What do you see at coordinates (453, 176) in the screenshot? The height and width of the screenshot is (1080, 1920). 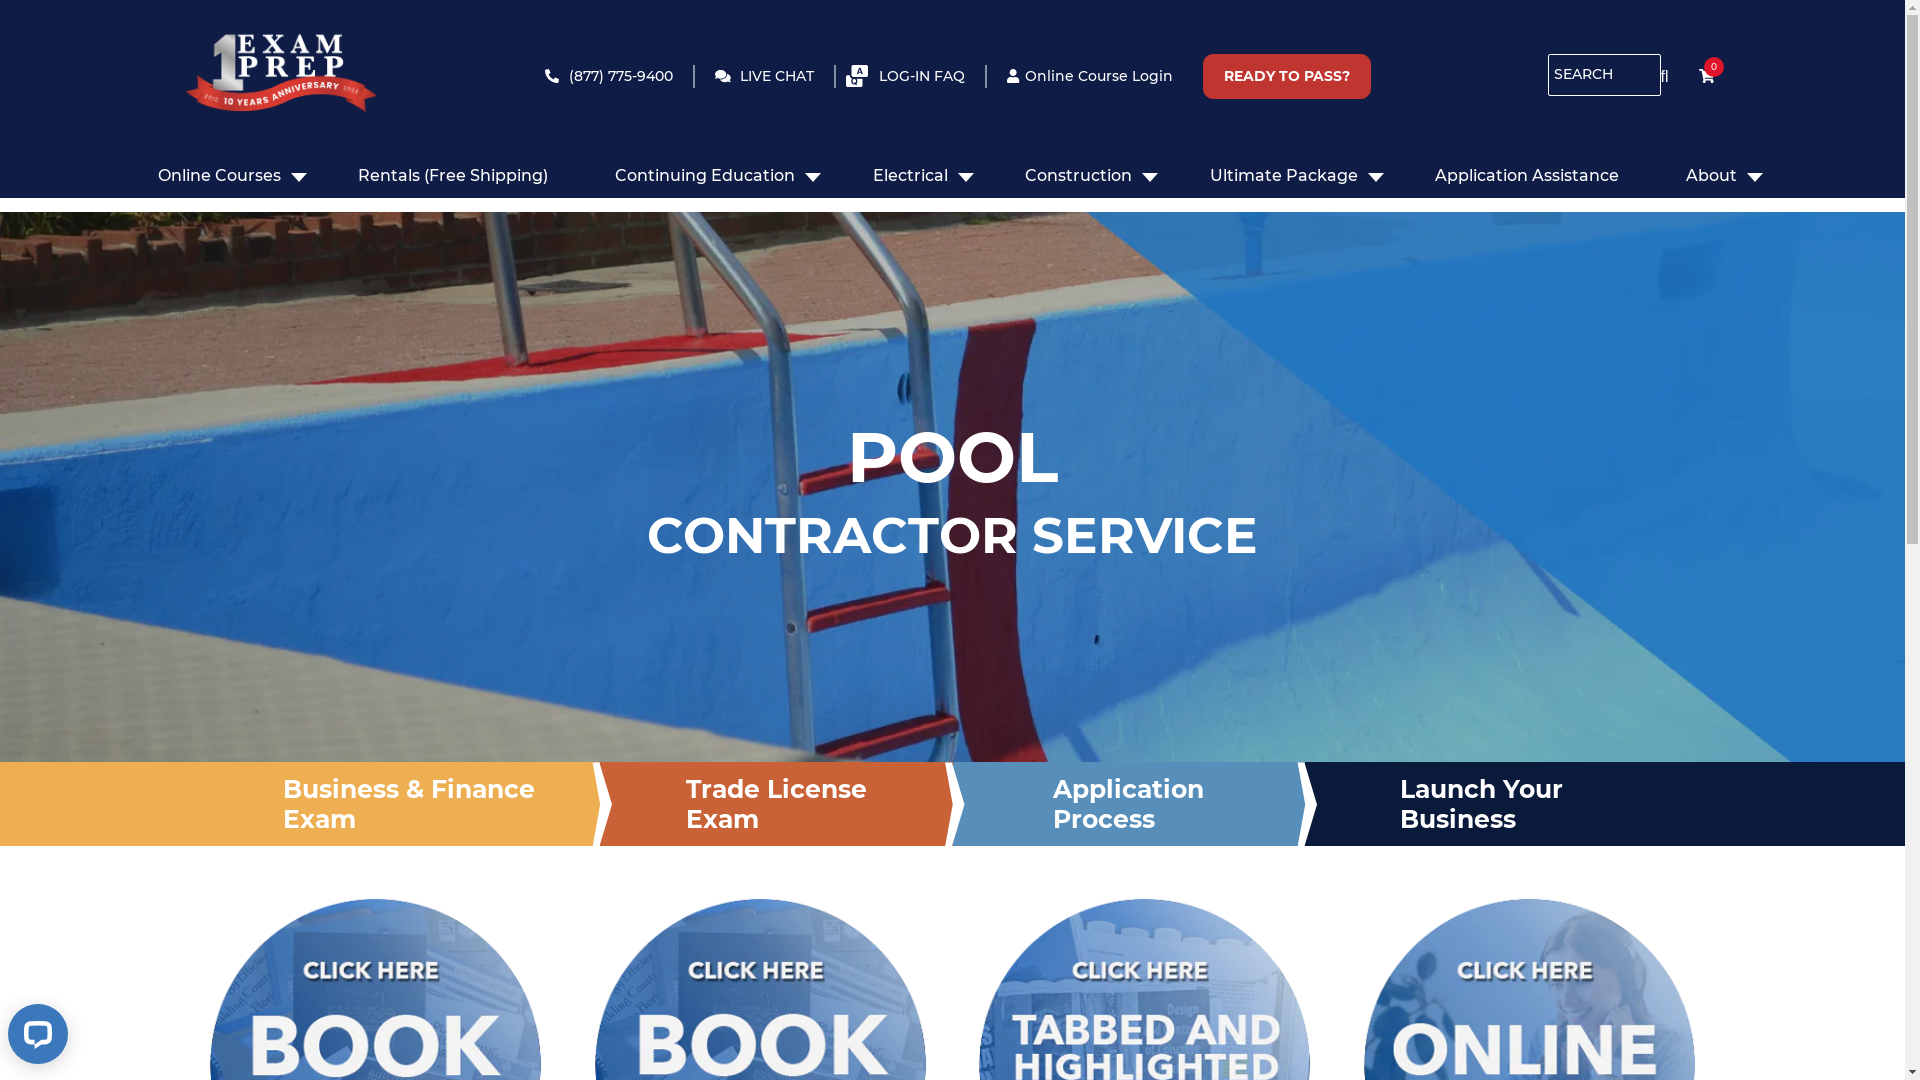 I see `Rentals (Free Shipping)` at bounding box center [453, 176].